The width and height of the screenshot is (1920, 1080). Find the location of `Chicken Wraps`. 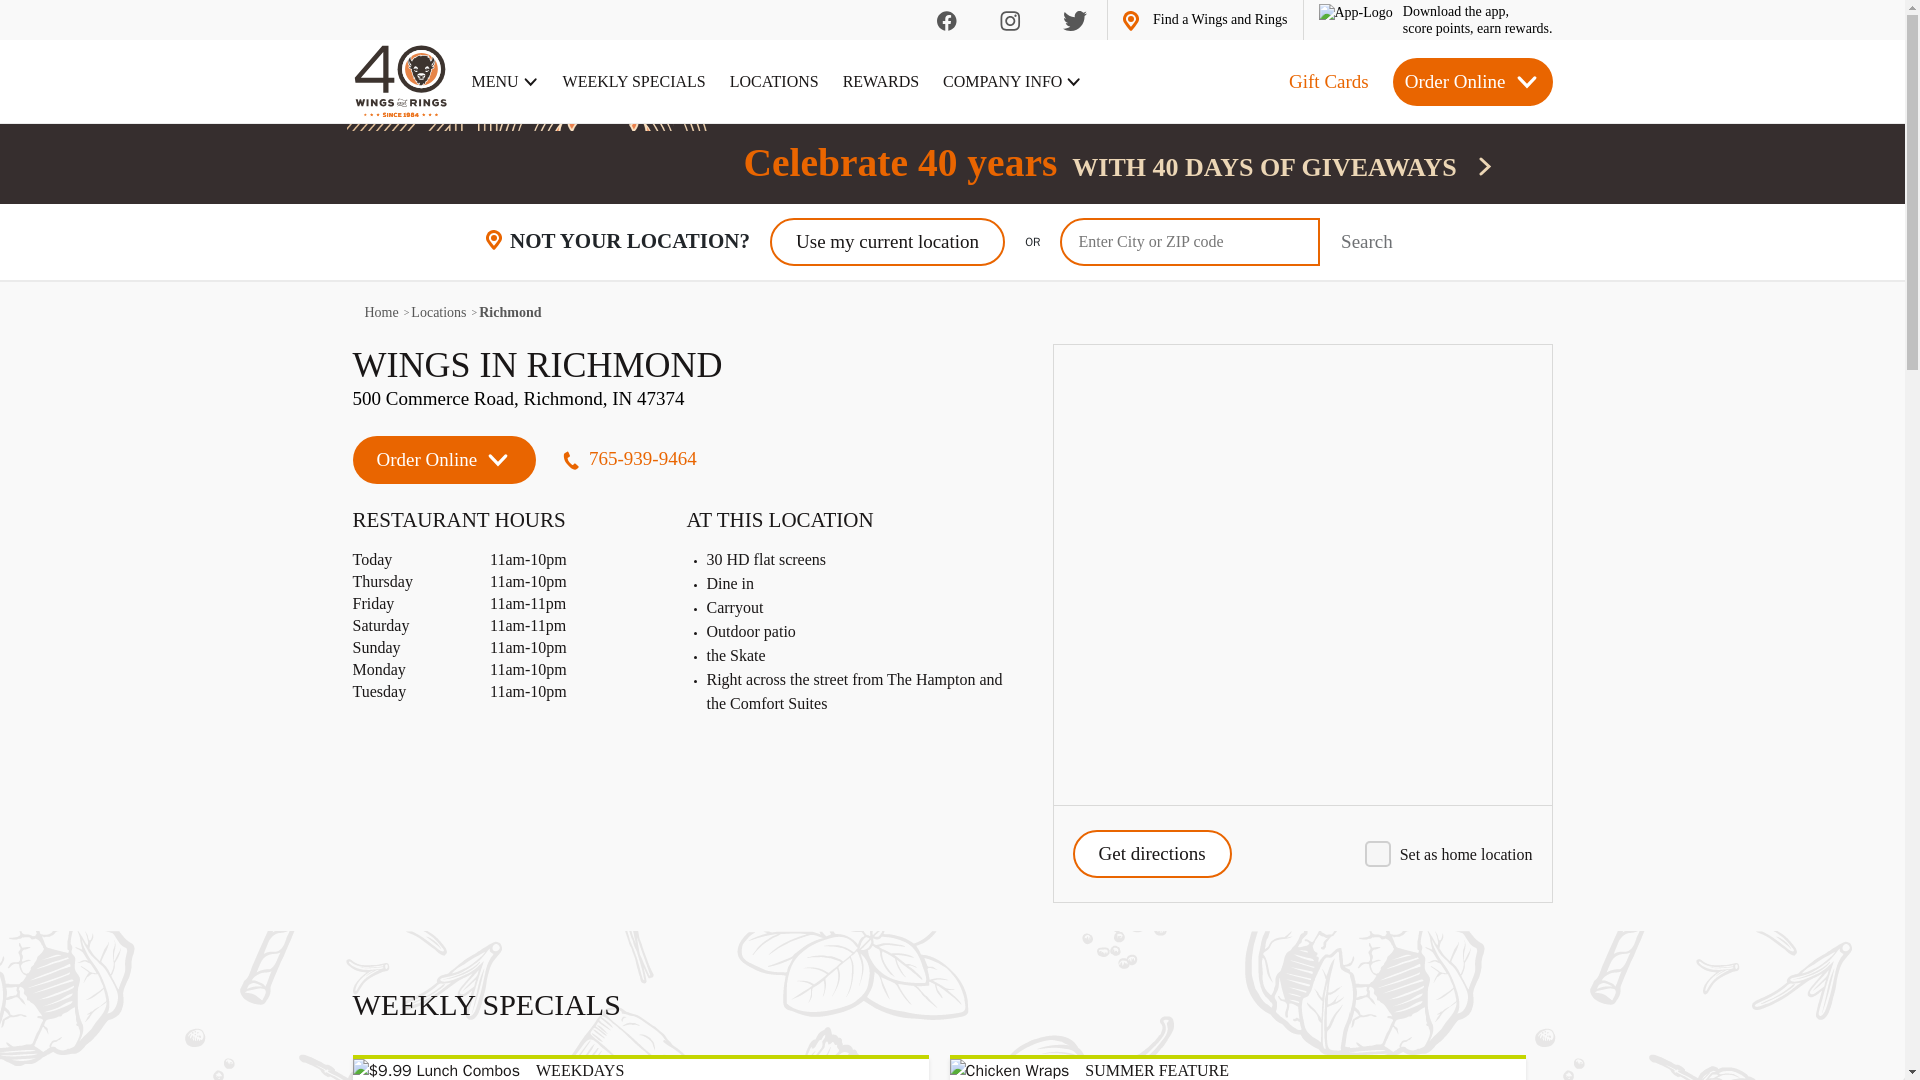

Chicken Wraps is located at coordinates (688, 426).